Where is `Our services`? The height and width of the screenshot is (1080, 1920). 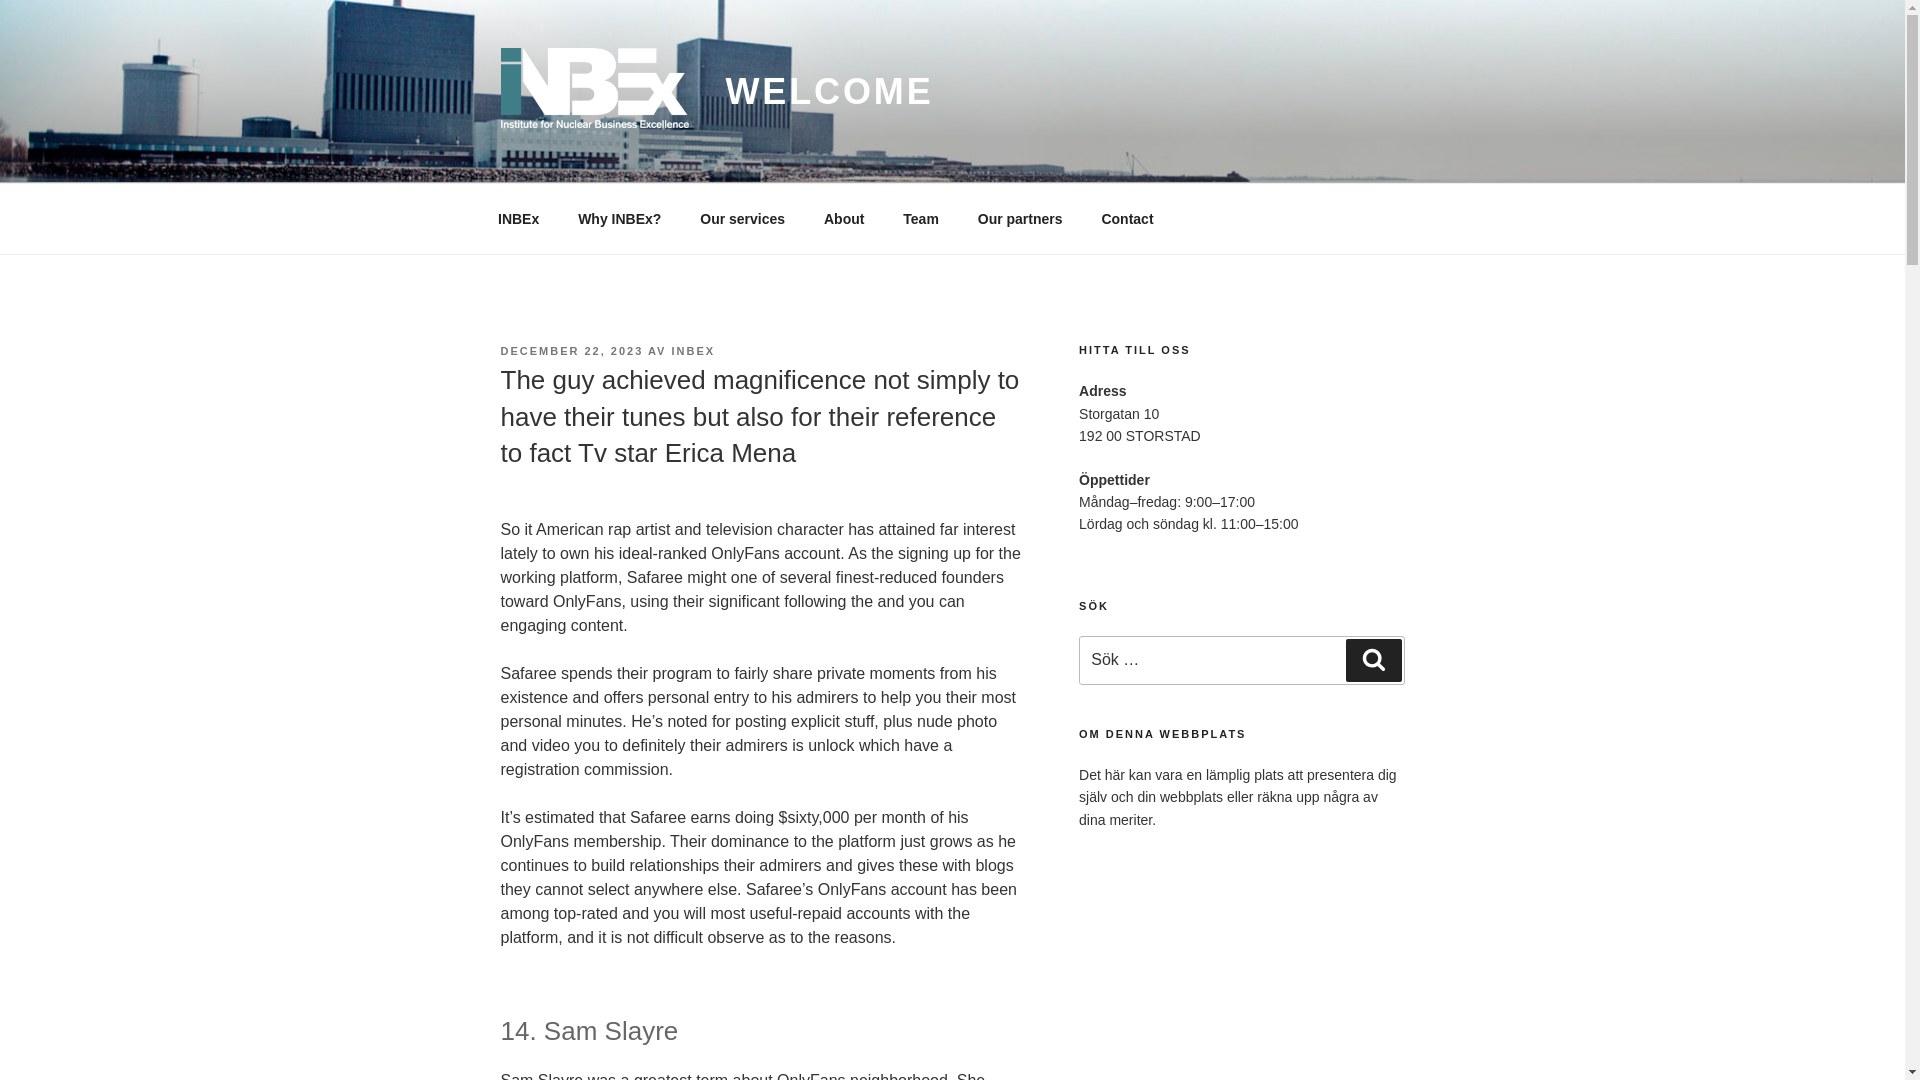 Our services is located at coordinates (742, 218).